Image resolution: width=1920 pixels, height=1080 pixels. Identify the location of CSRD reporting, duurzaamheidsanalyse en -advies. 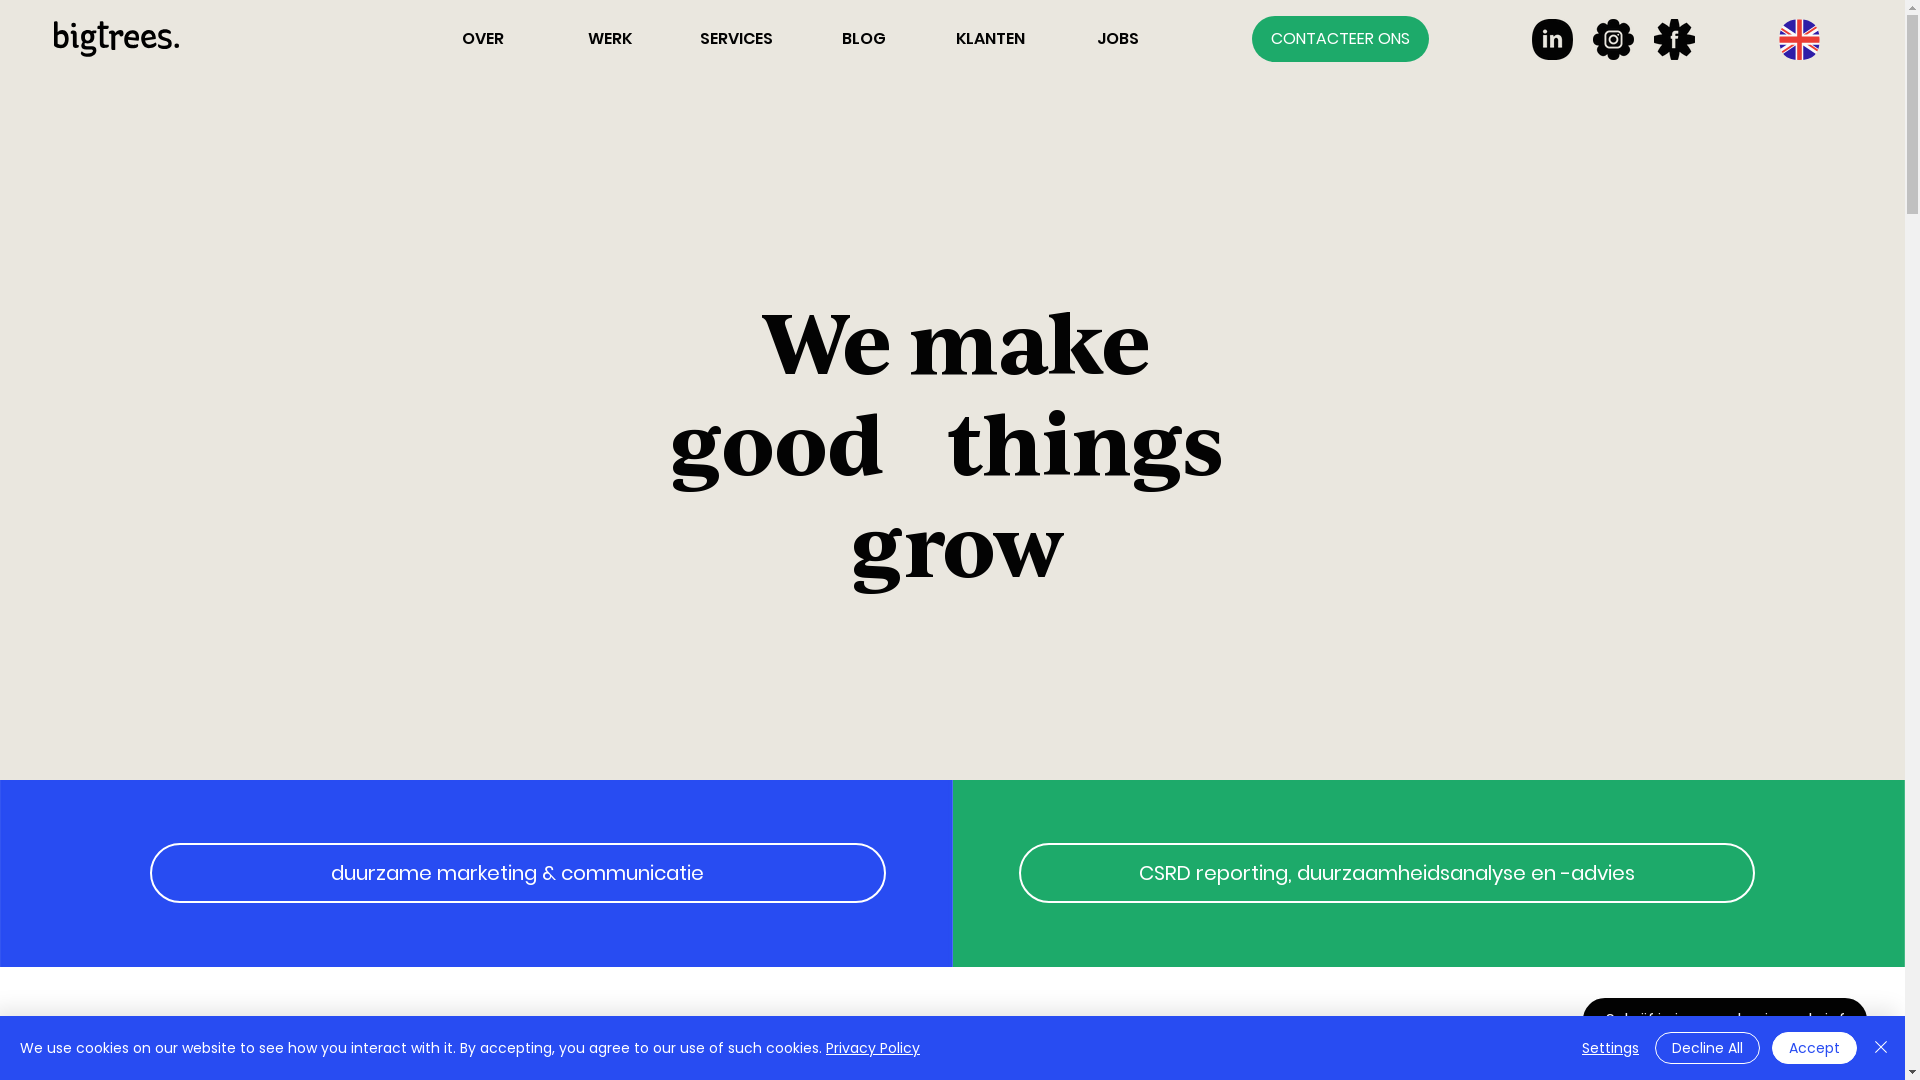
(1387, 873).